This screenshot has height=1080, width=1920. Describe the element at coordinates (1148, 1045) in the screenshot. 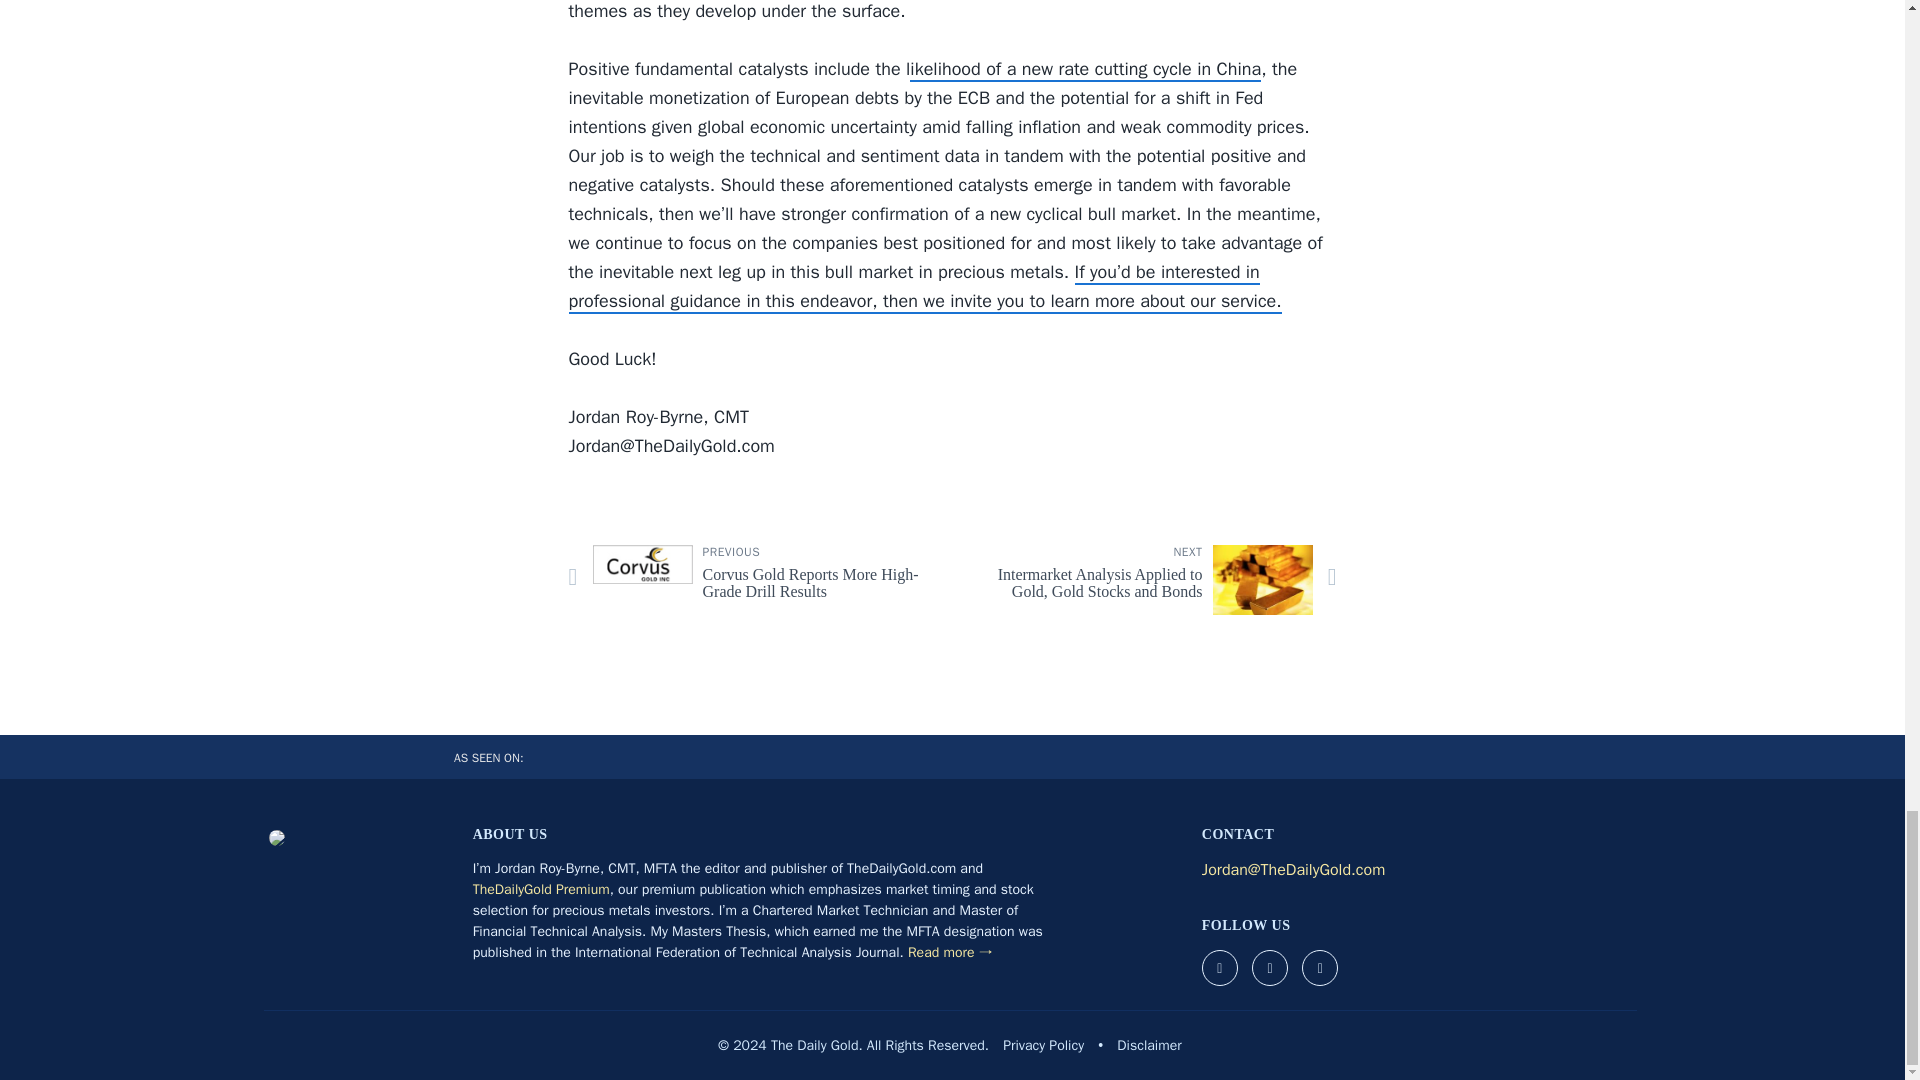

I see `Disclaimer` at that location.